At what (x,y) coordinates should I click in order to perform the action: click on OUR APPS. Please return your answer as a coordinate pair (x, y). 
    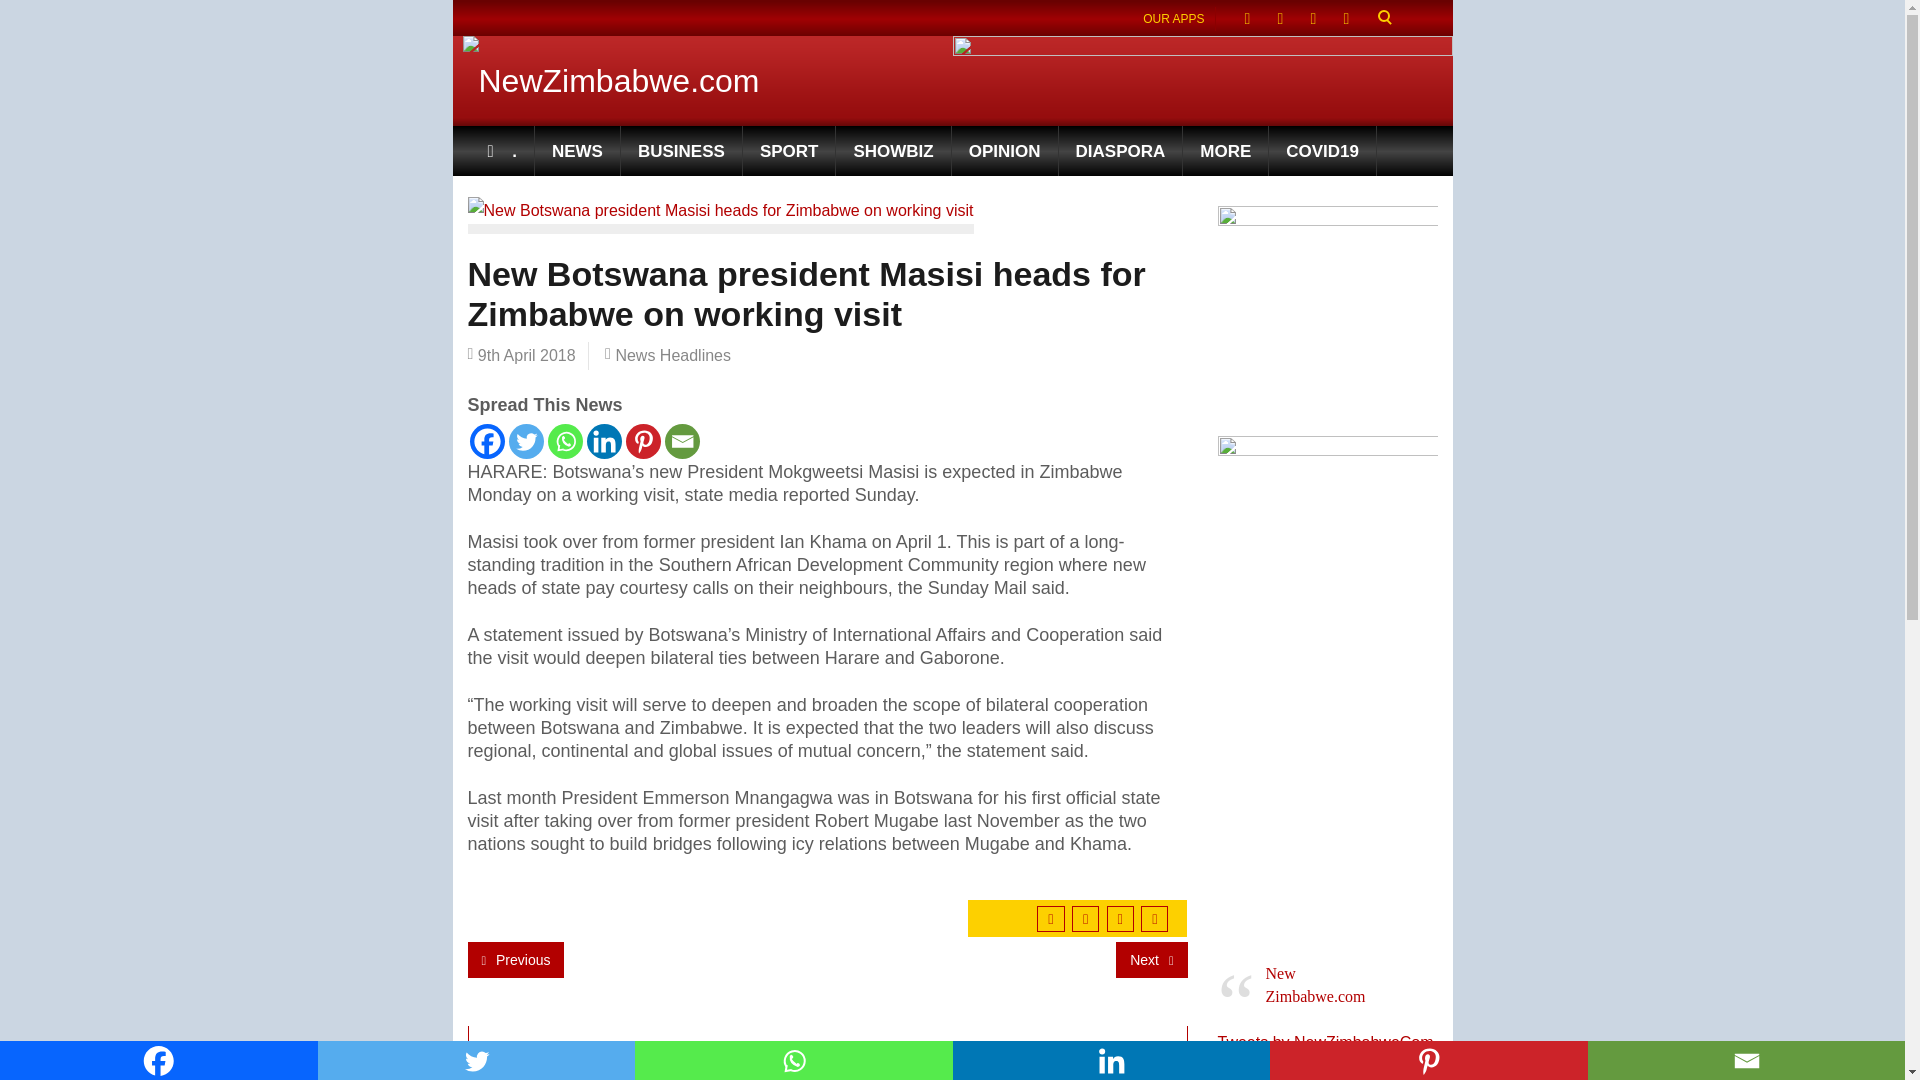
    Looking at the image, I should click on (1174, 18).